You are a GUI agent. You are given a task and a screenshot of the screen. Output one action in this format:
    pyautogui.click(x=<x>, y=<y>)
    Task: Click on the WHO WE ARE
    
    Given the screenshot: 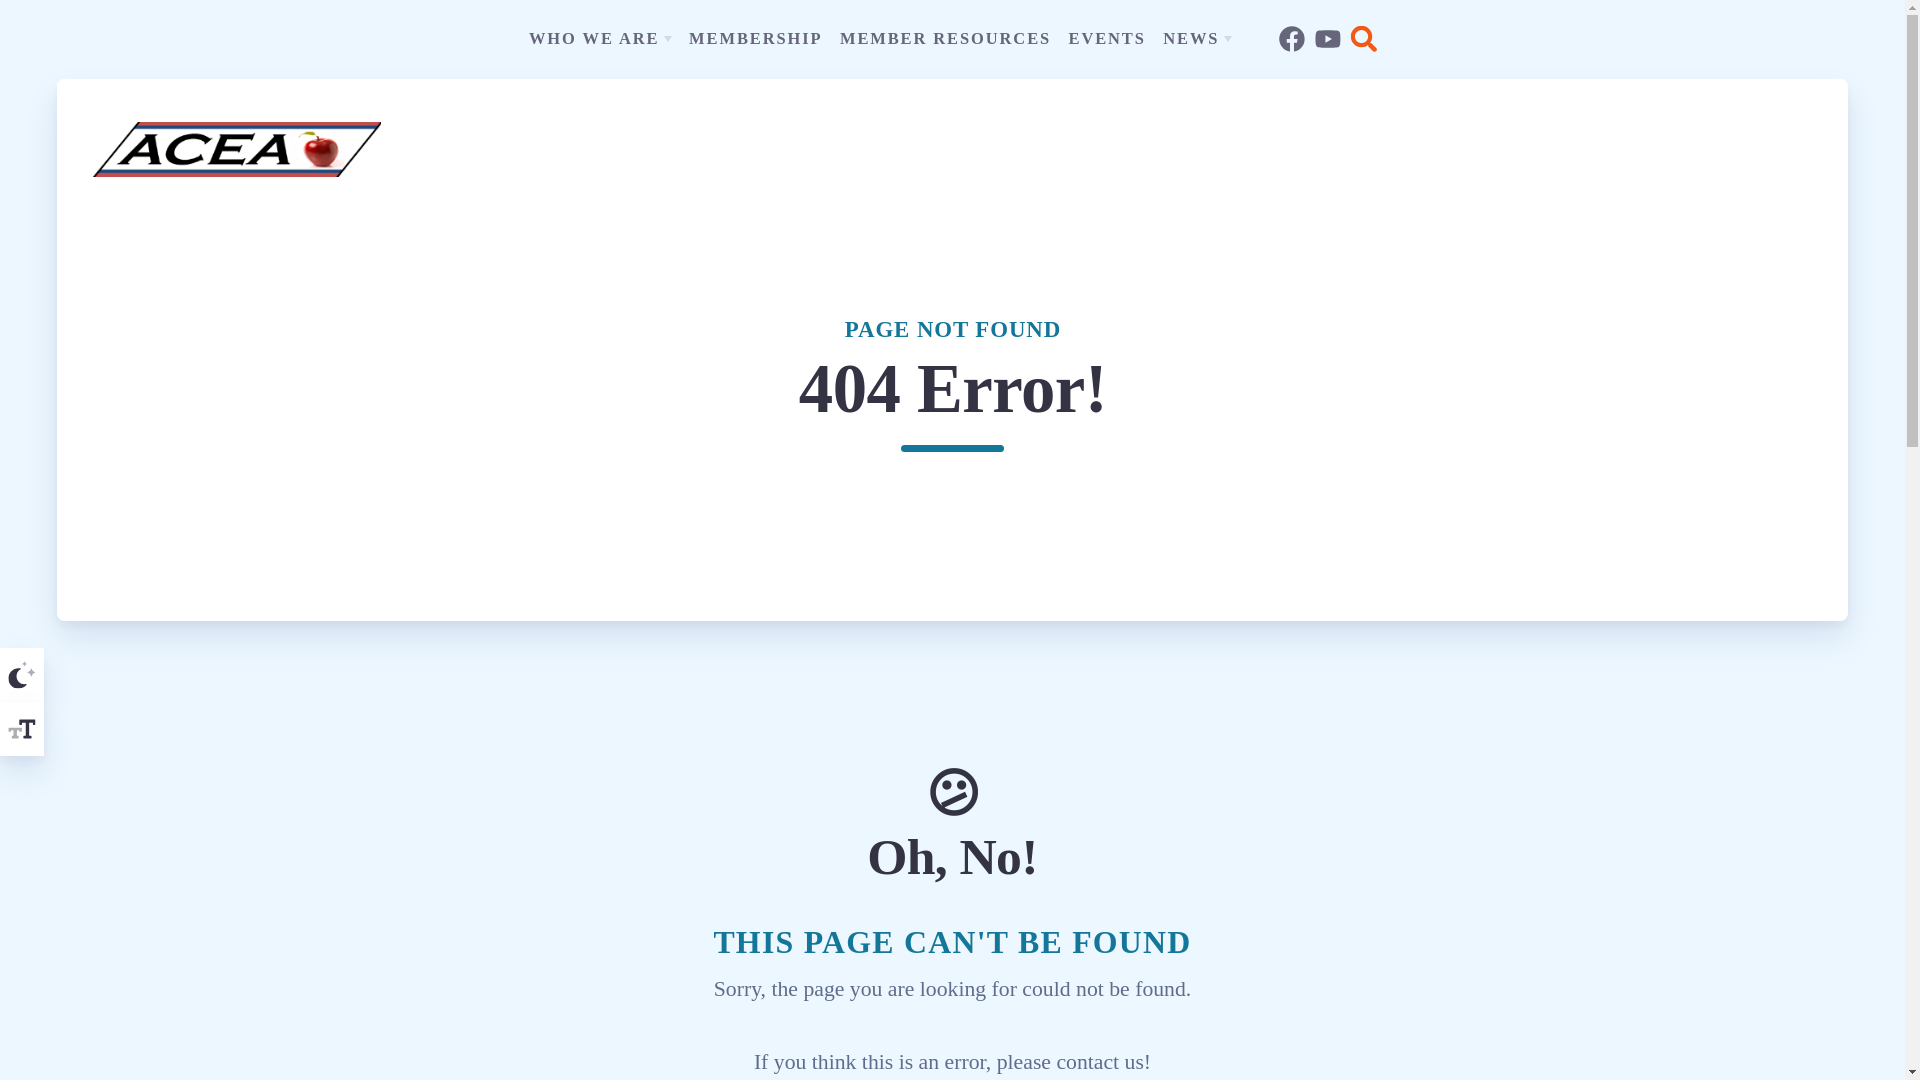 What is the action you would take?
    pyautogui.click(x=600, y=38)
    